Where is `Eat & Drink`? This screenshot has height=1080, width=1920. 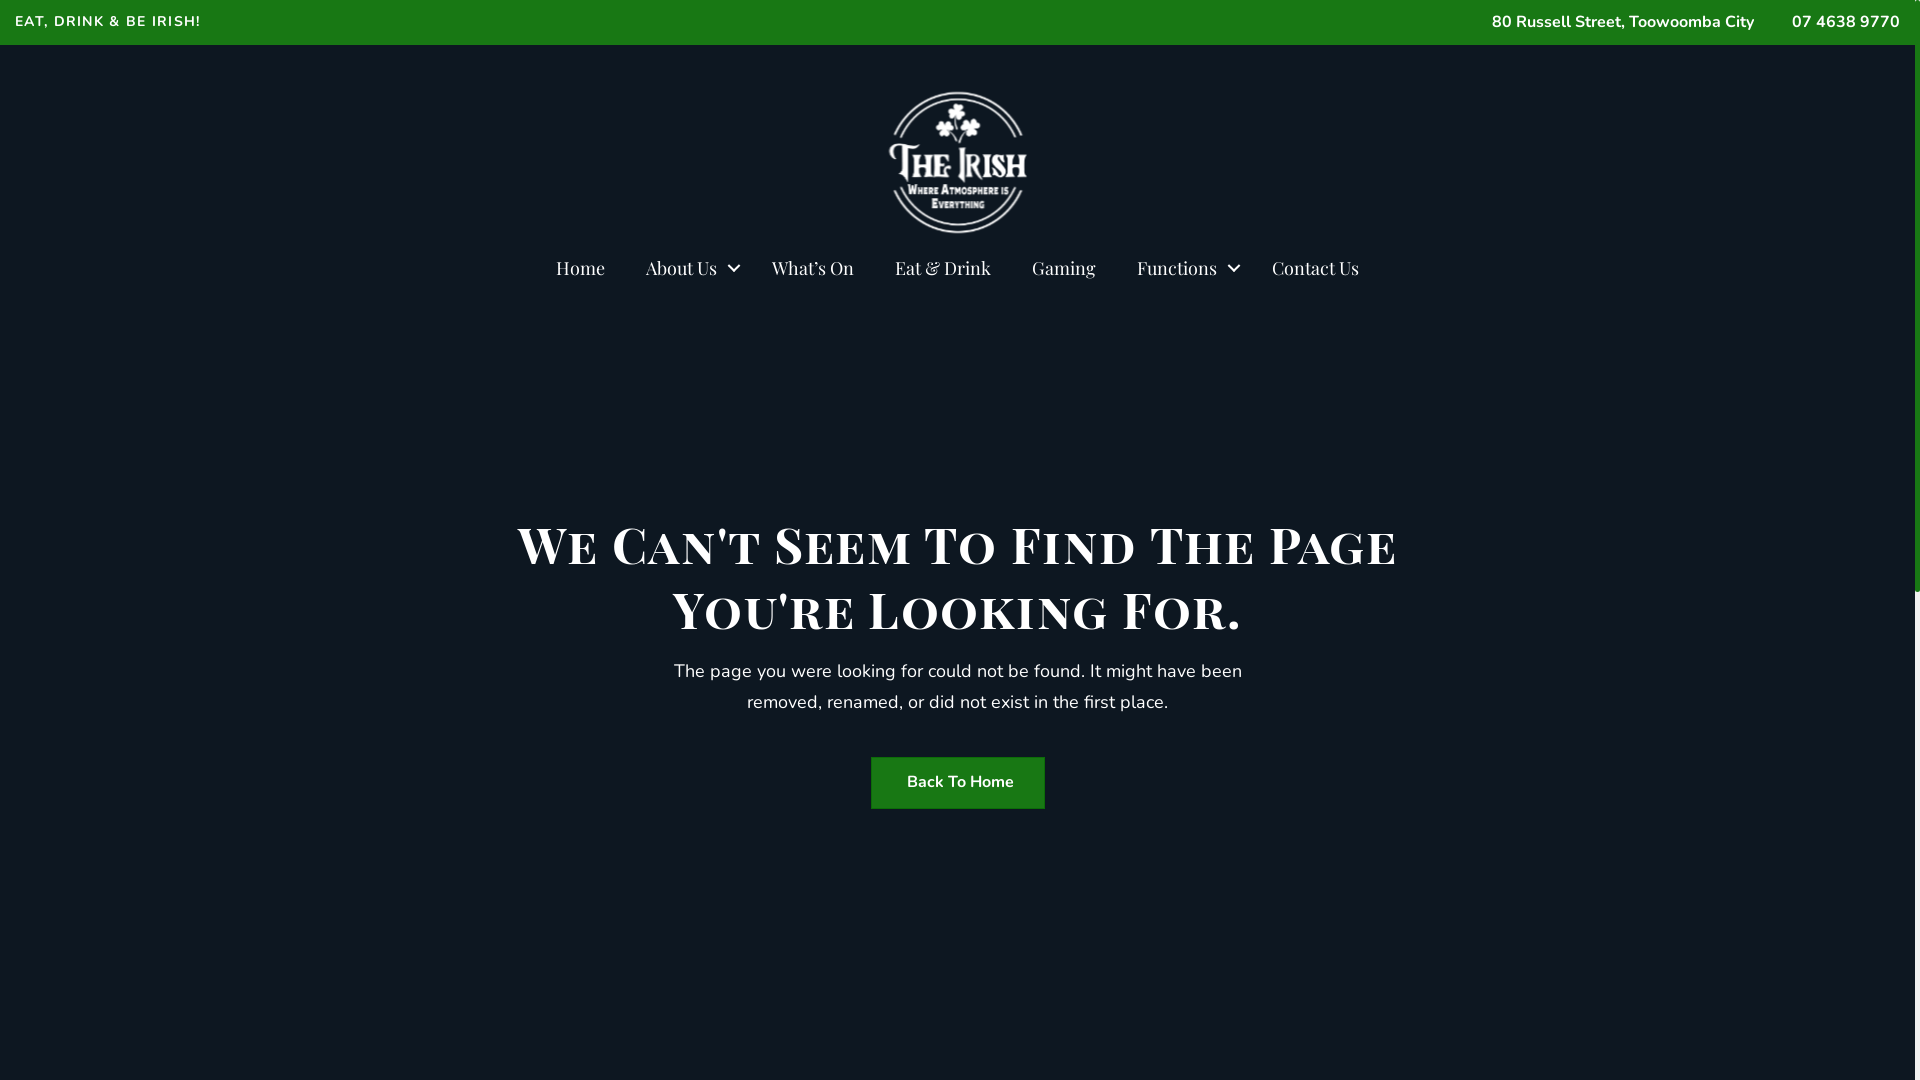
Eat & Drink is located at coordinates (943, 268).